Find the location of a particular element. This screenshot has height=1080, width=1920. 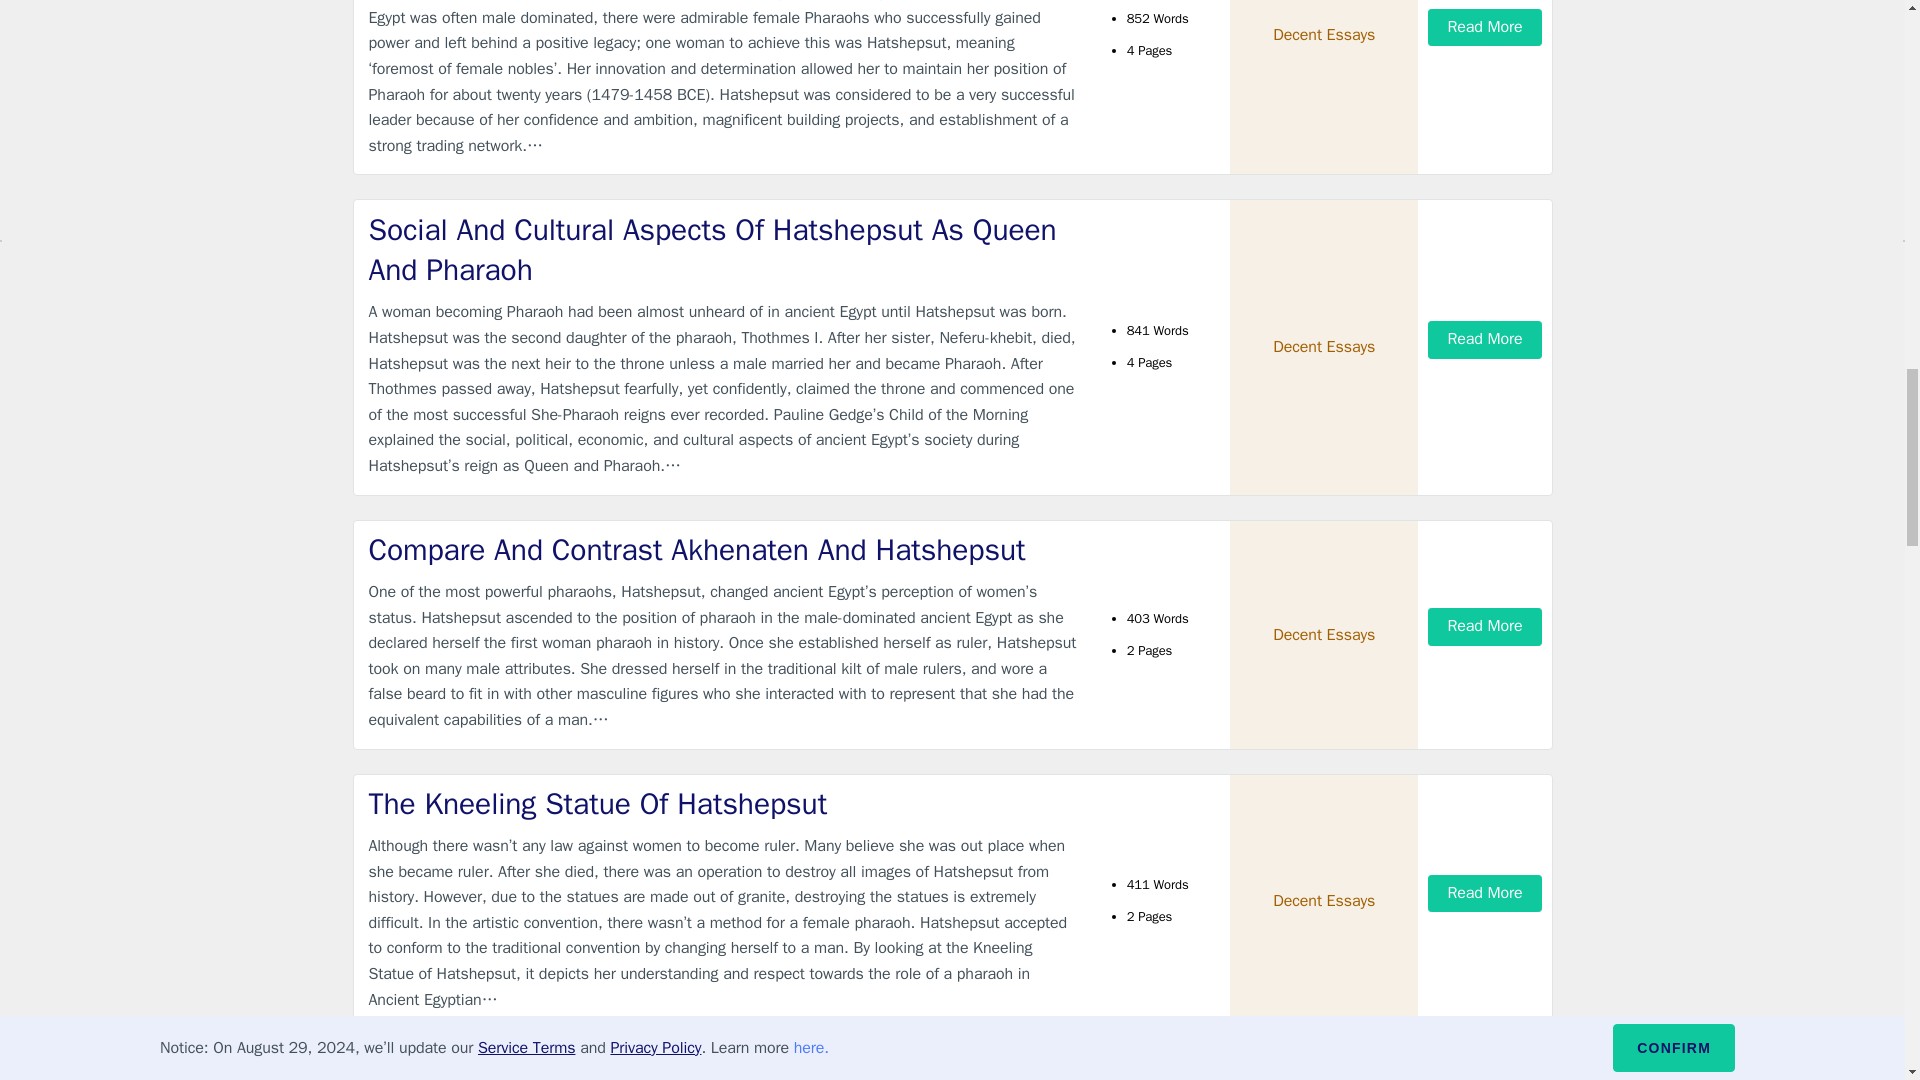

Compare And Contrast Akhenaten And Hatshepsut is located at coordinates (724, 550).